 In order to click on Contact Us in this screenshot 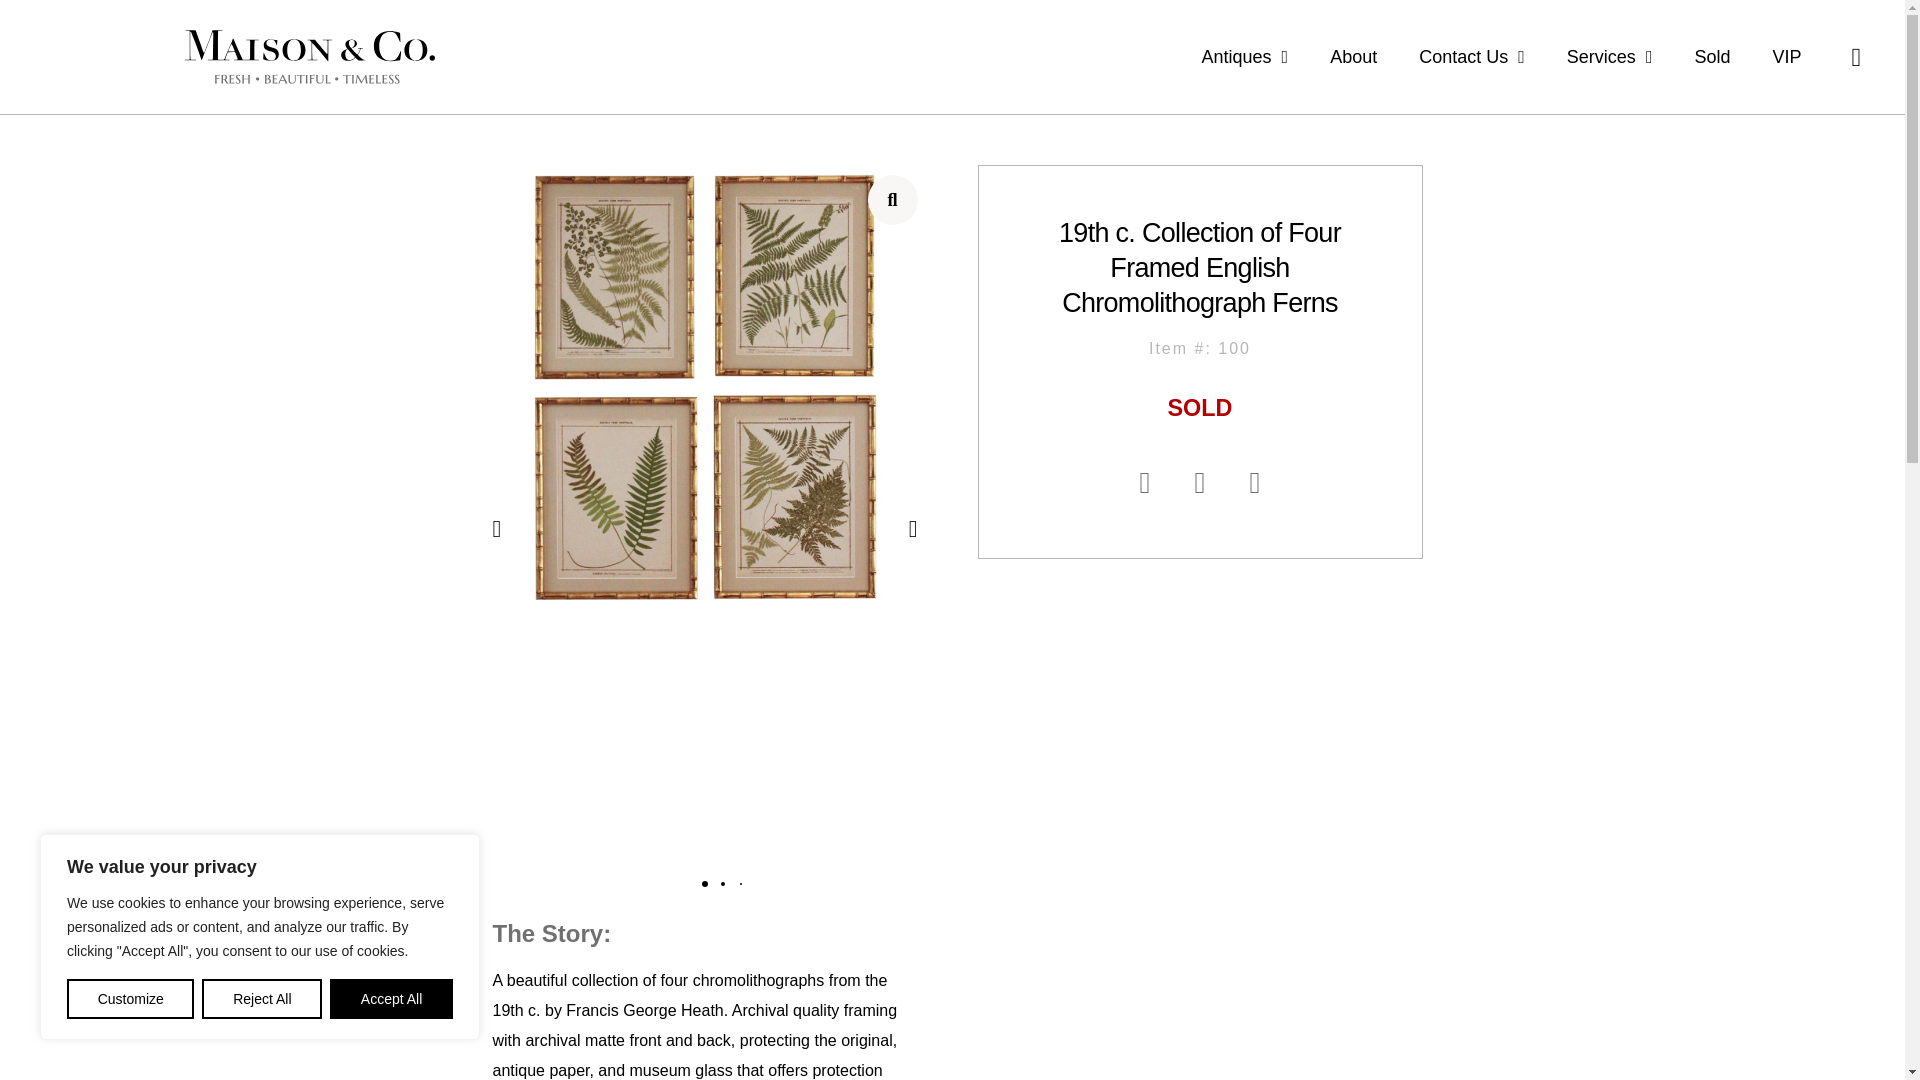, I will do `click(1472, 56)`.